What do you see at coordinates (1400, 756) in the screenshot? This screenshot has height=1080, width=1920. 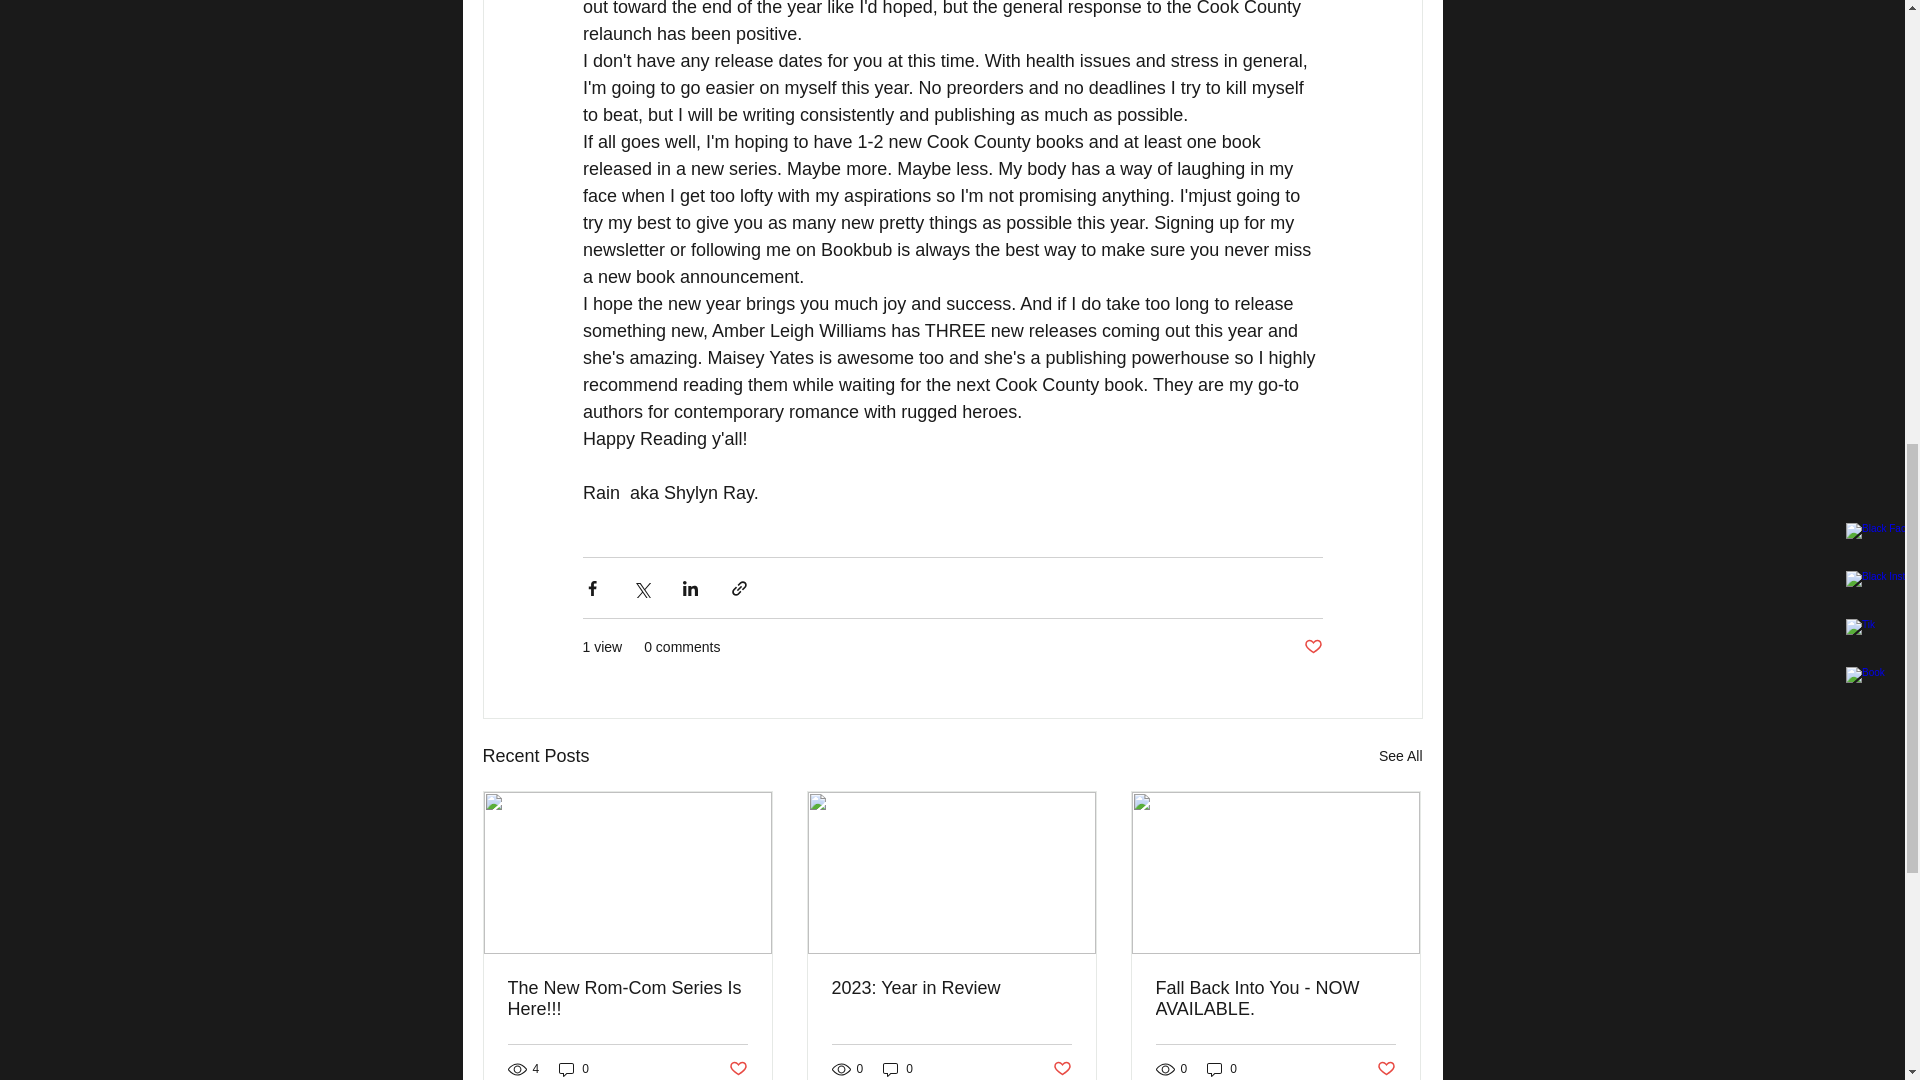 I see `See All` at bounding box center [1400, 756].